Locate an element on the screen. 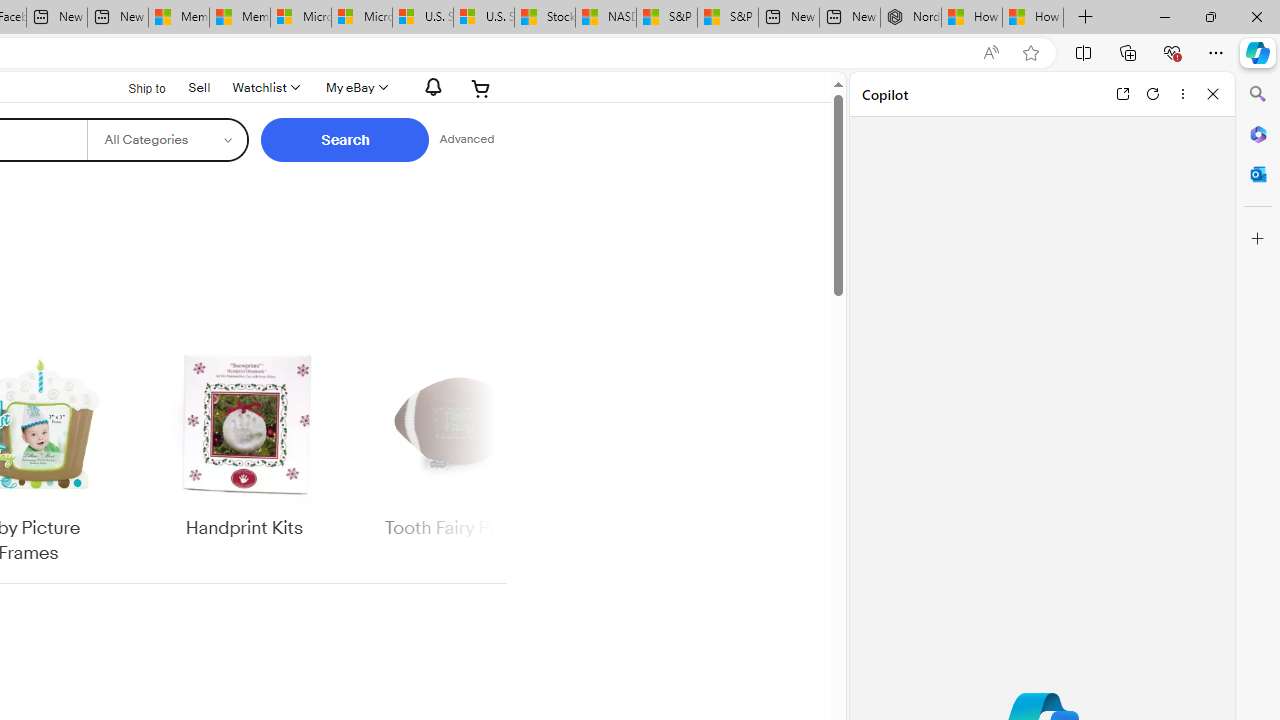 Image resolution: width=1280 pixels, height=720 pixels. AutomationID: gh-eb-Alerts is located at coordinates (430, 87).